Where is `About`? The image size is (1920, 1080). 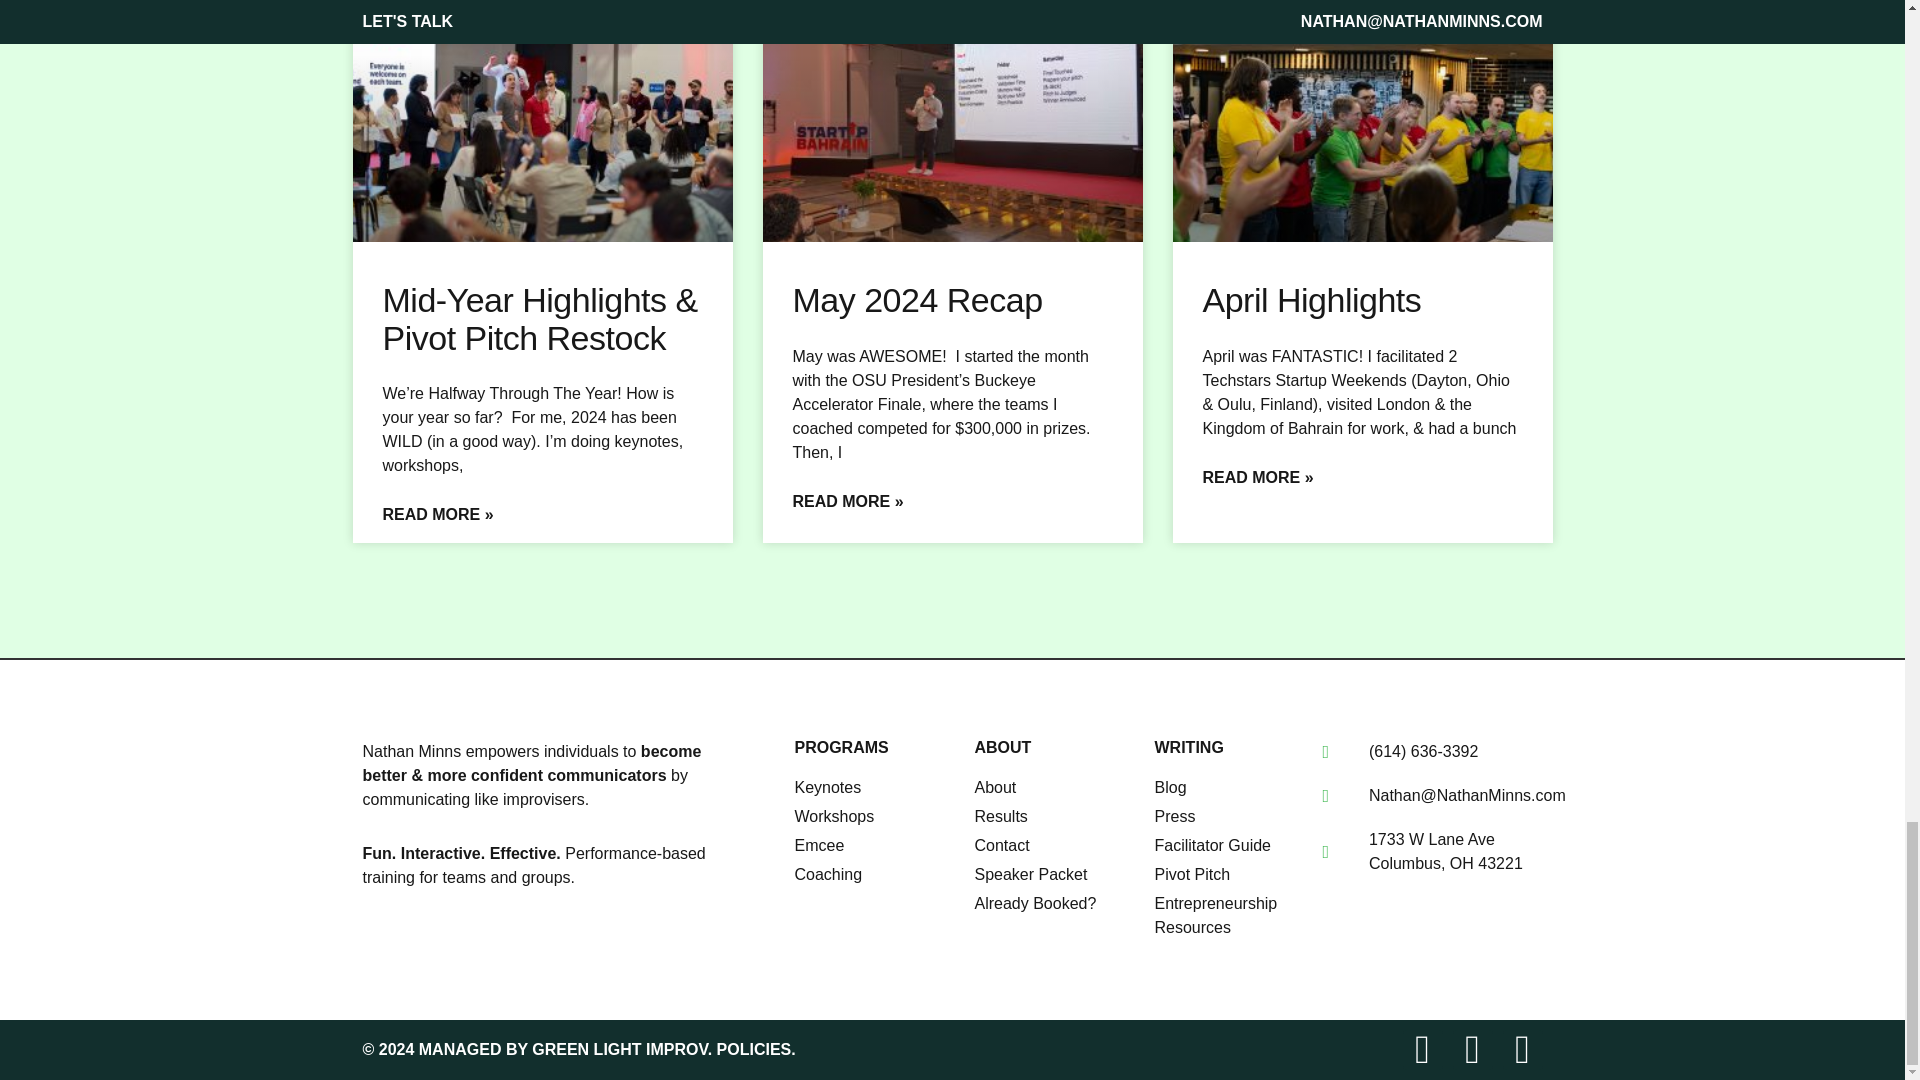
About is located at coordinates (1054, 788).